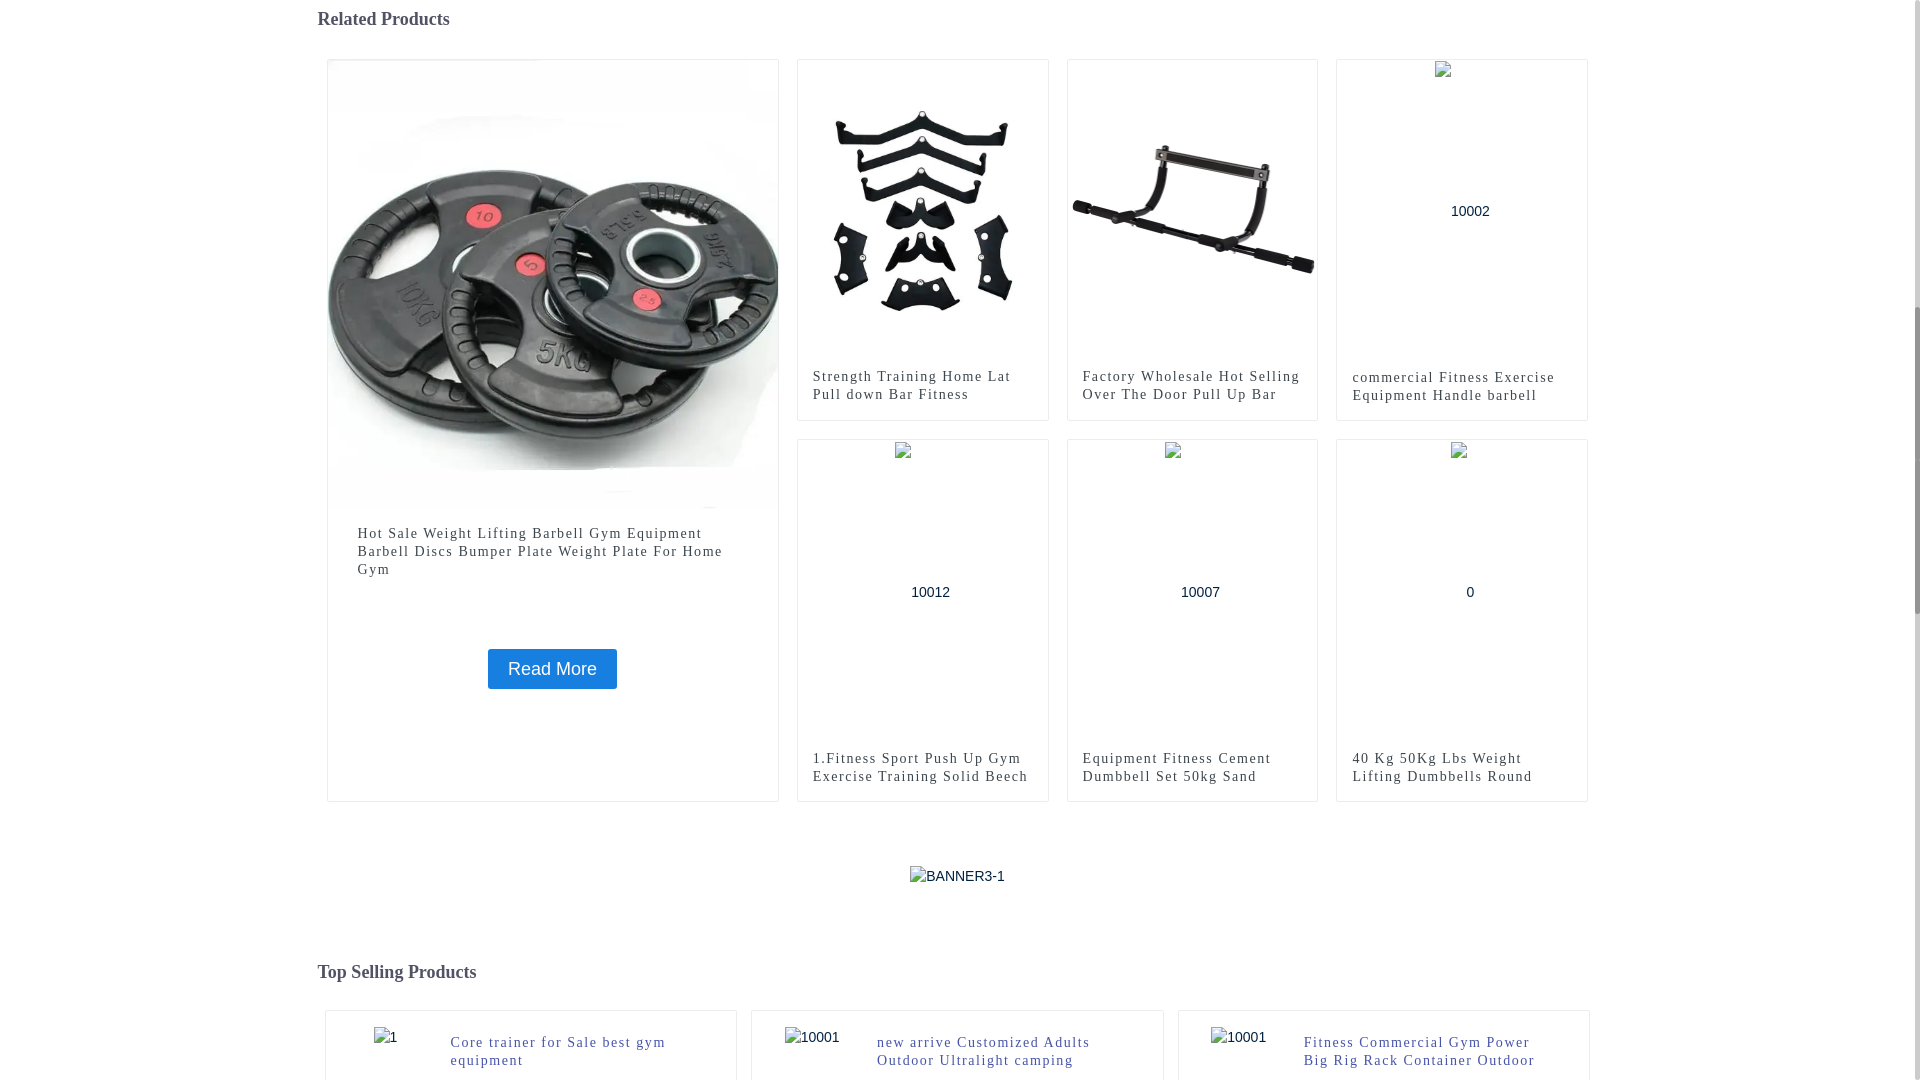  Describe the element at coordinates (1302, 74) in the screenshot. I see `10001` at that location.